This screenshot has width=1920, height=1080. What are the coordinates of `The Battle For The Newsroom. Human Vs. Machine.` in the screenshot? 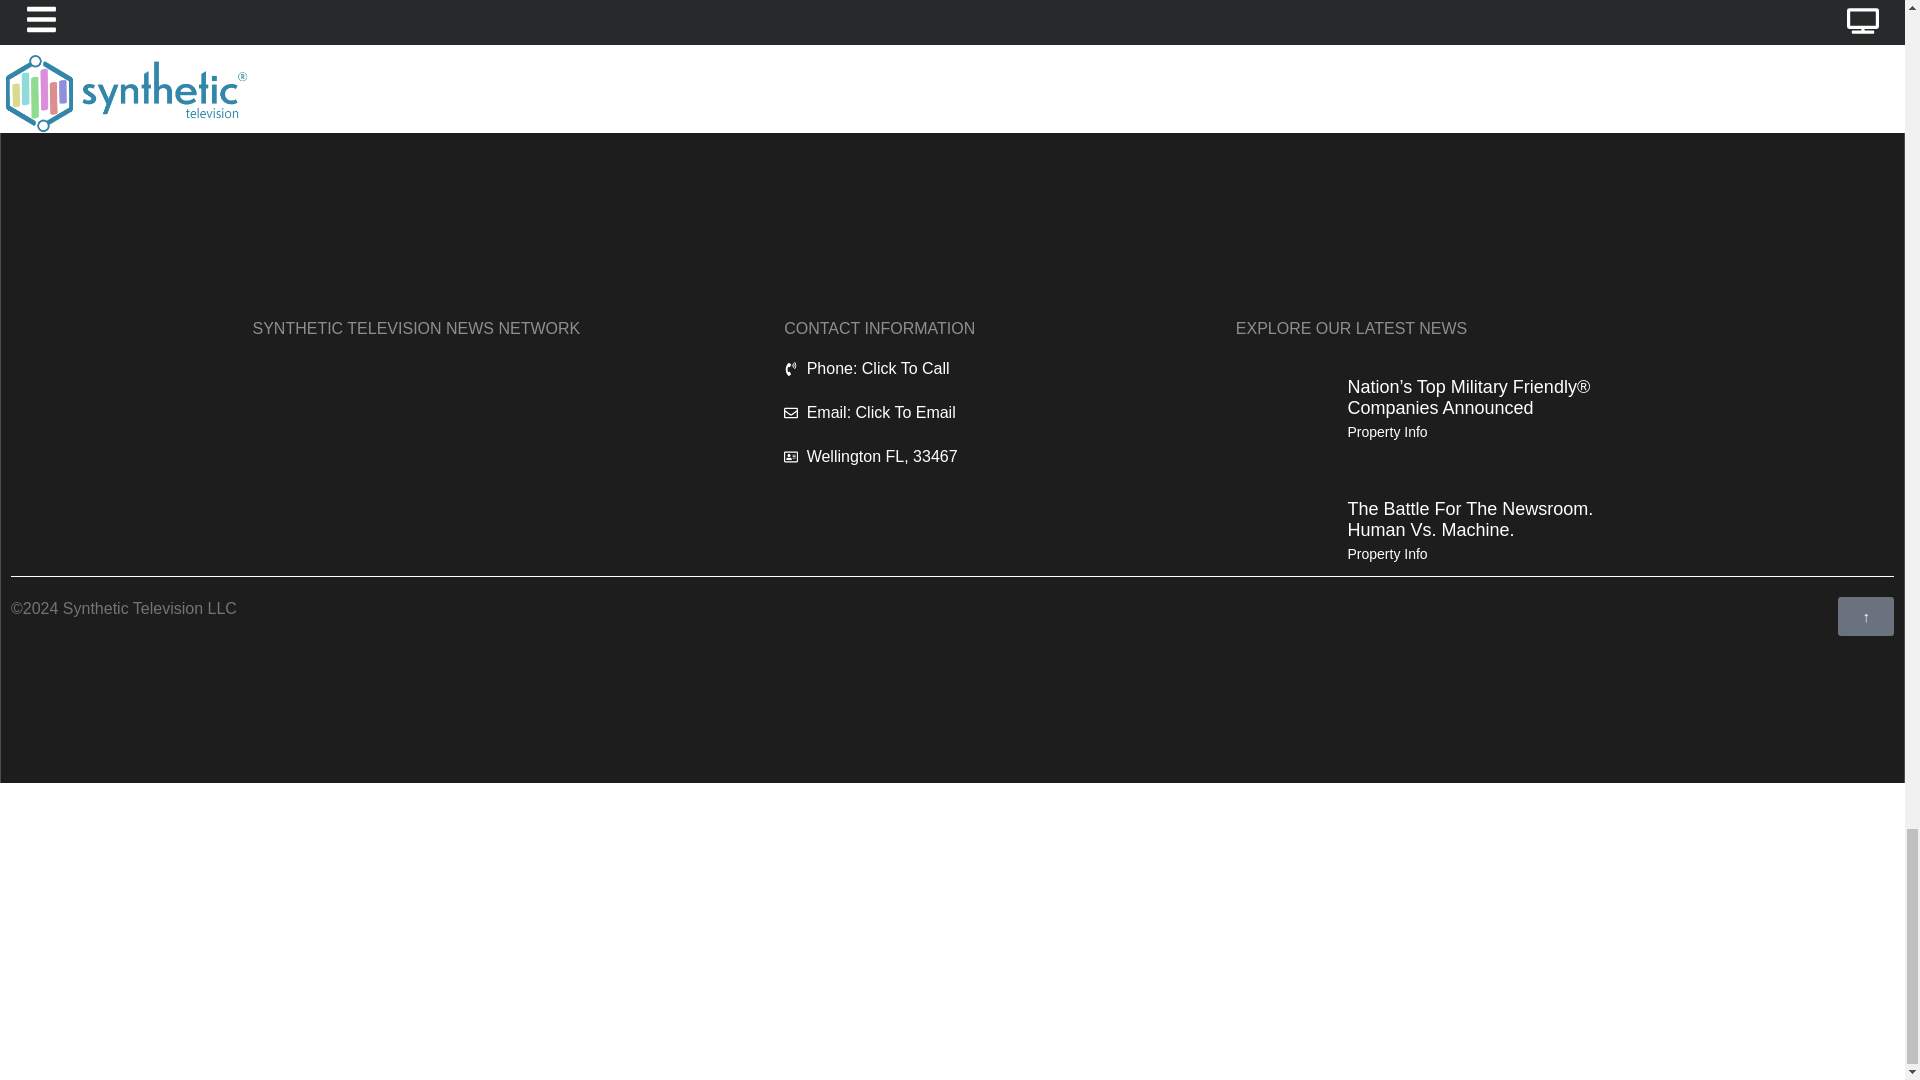 It's located at (1470, 520).